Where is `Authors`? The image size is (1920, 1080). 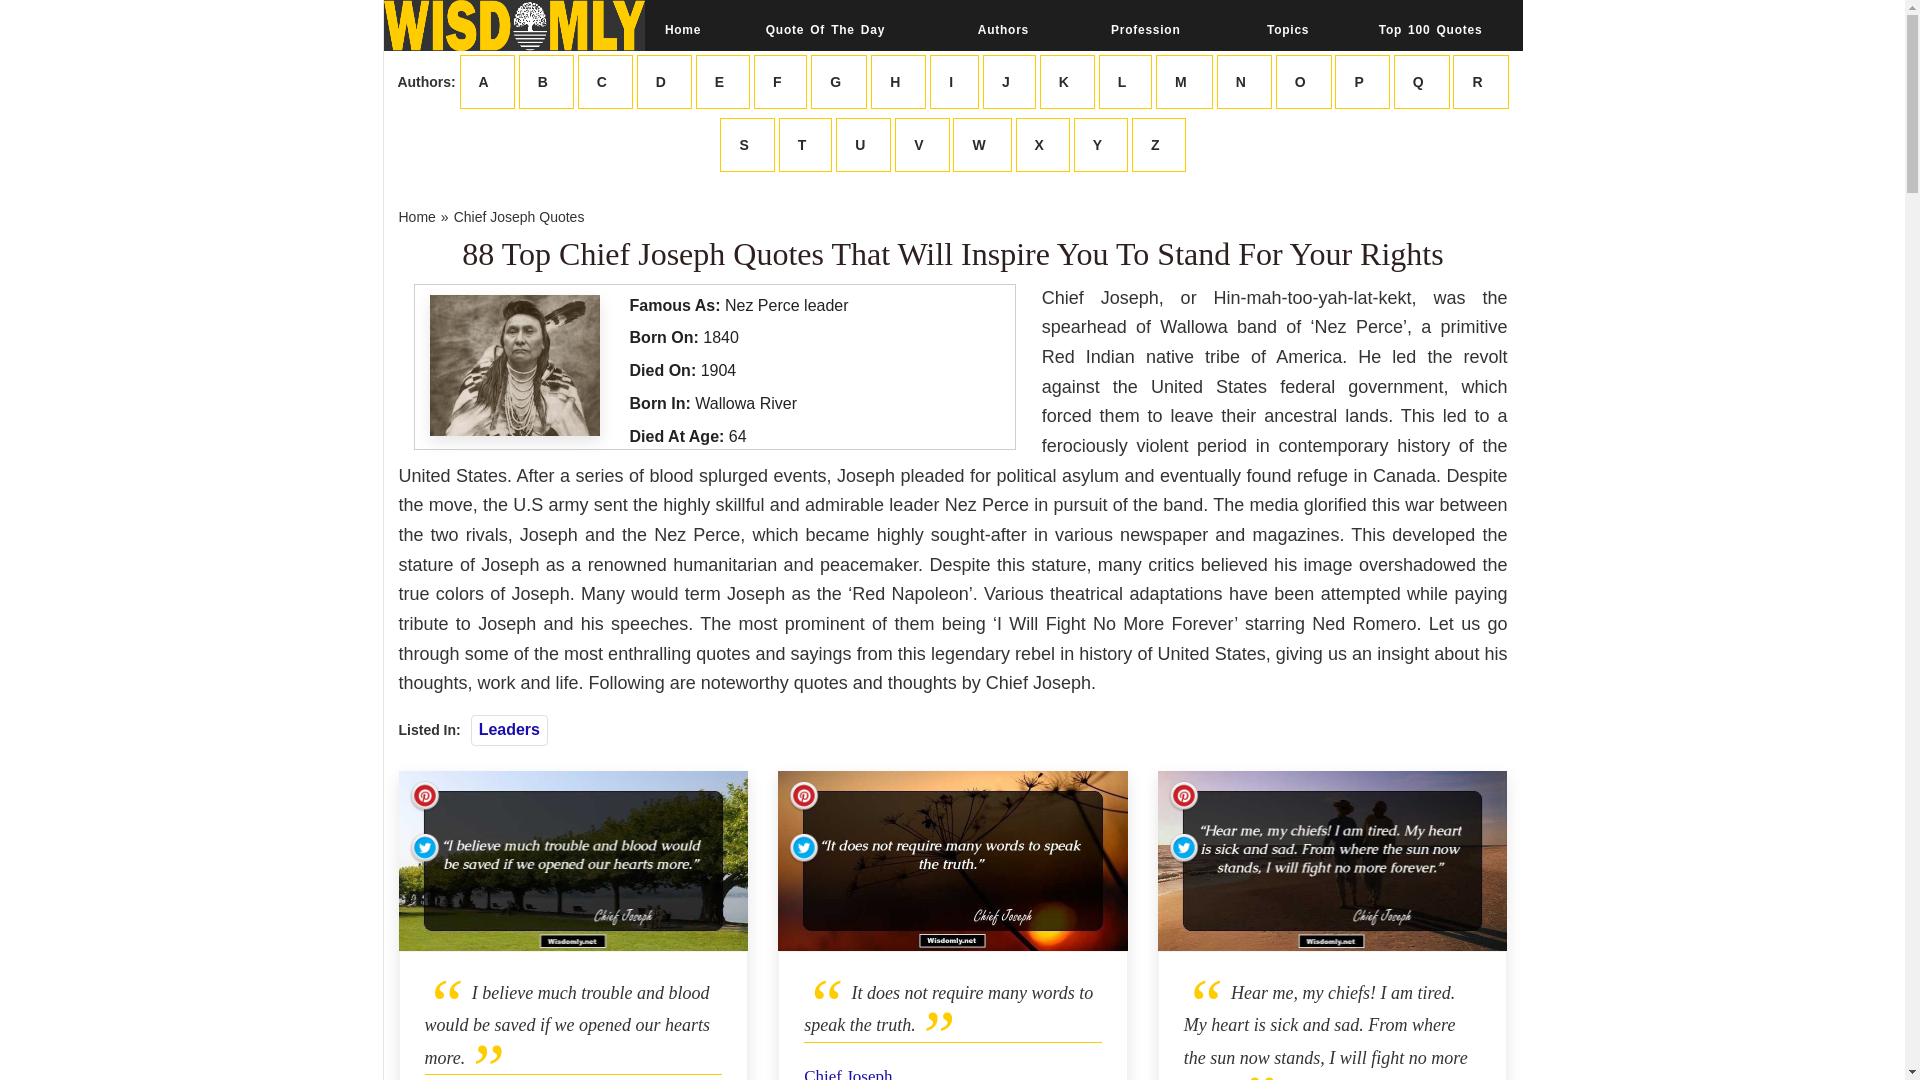
Authors is located at coordinates (1002, 29).